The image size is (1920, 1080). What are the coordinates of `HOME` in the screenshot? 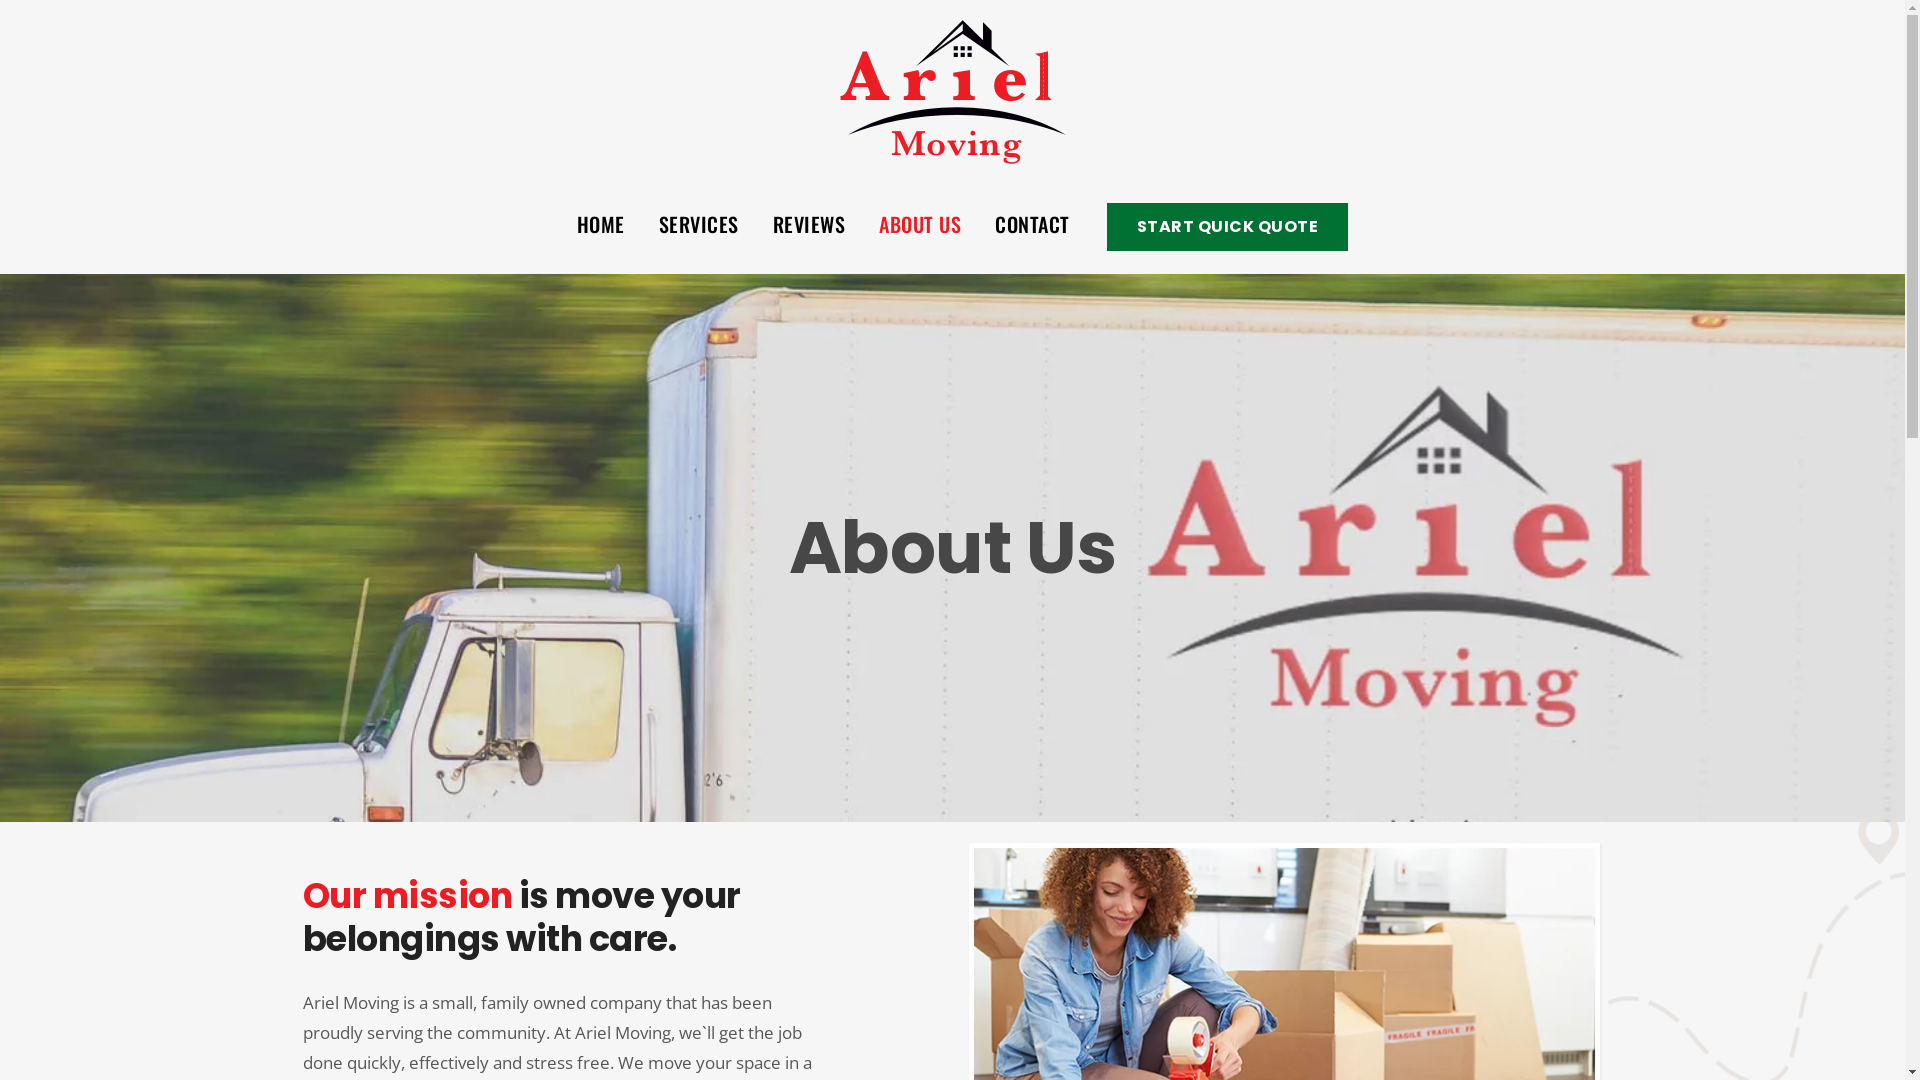 It's located at (601, 224).